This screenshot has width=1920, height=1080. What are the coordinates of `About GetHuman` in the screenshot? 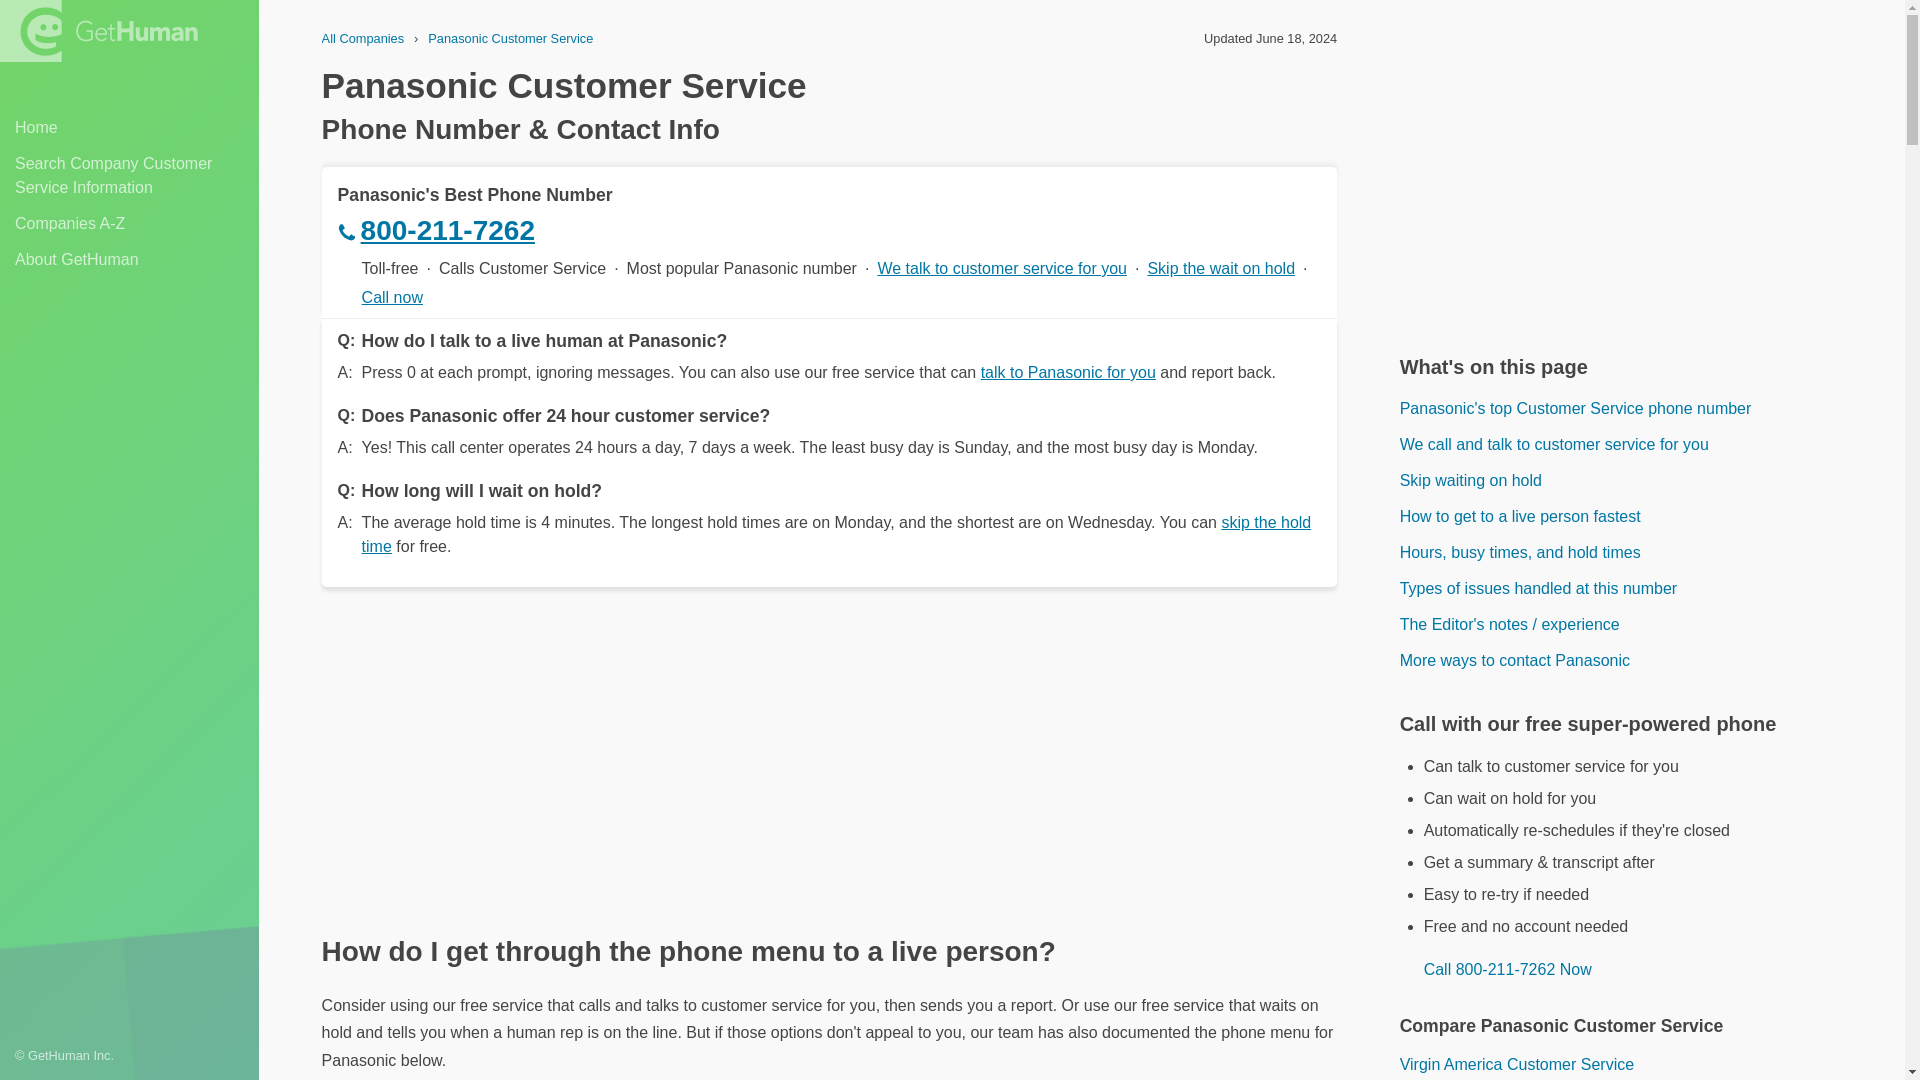 It's located at (129, 260).